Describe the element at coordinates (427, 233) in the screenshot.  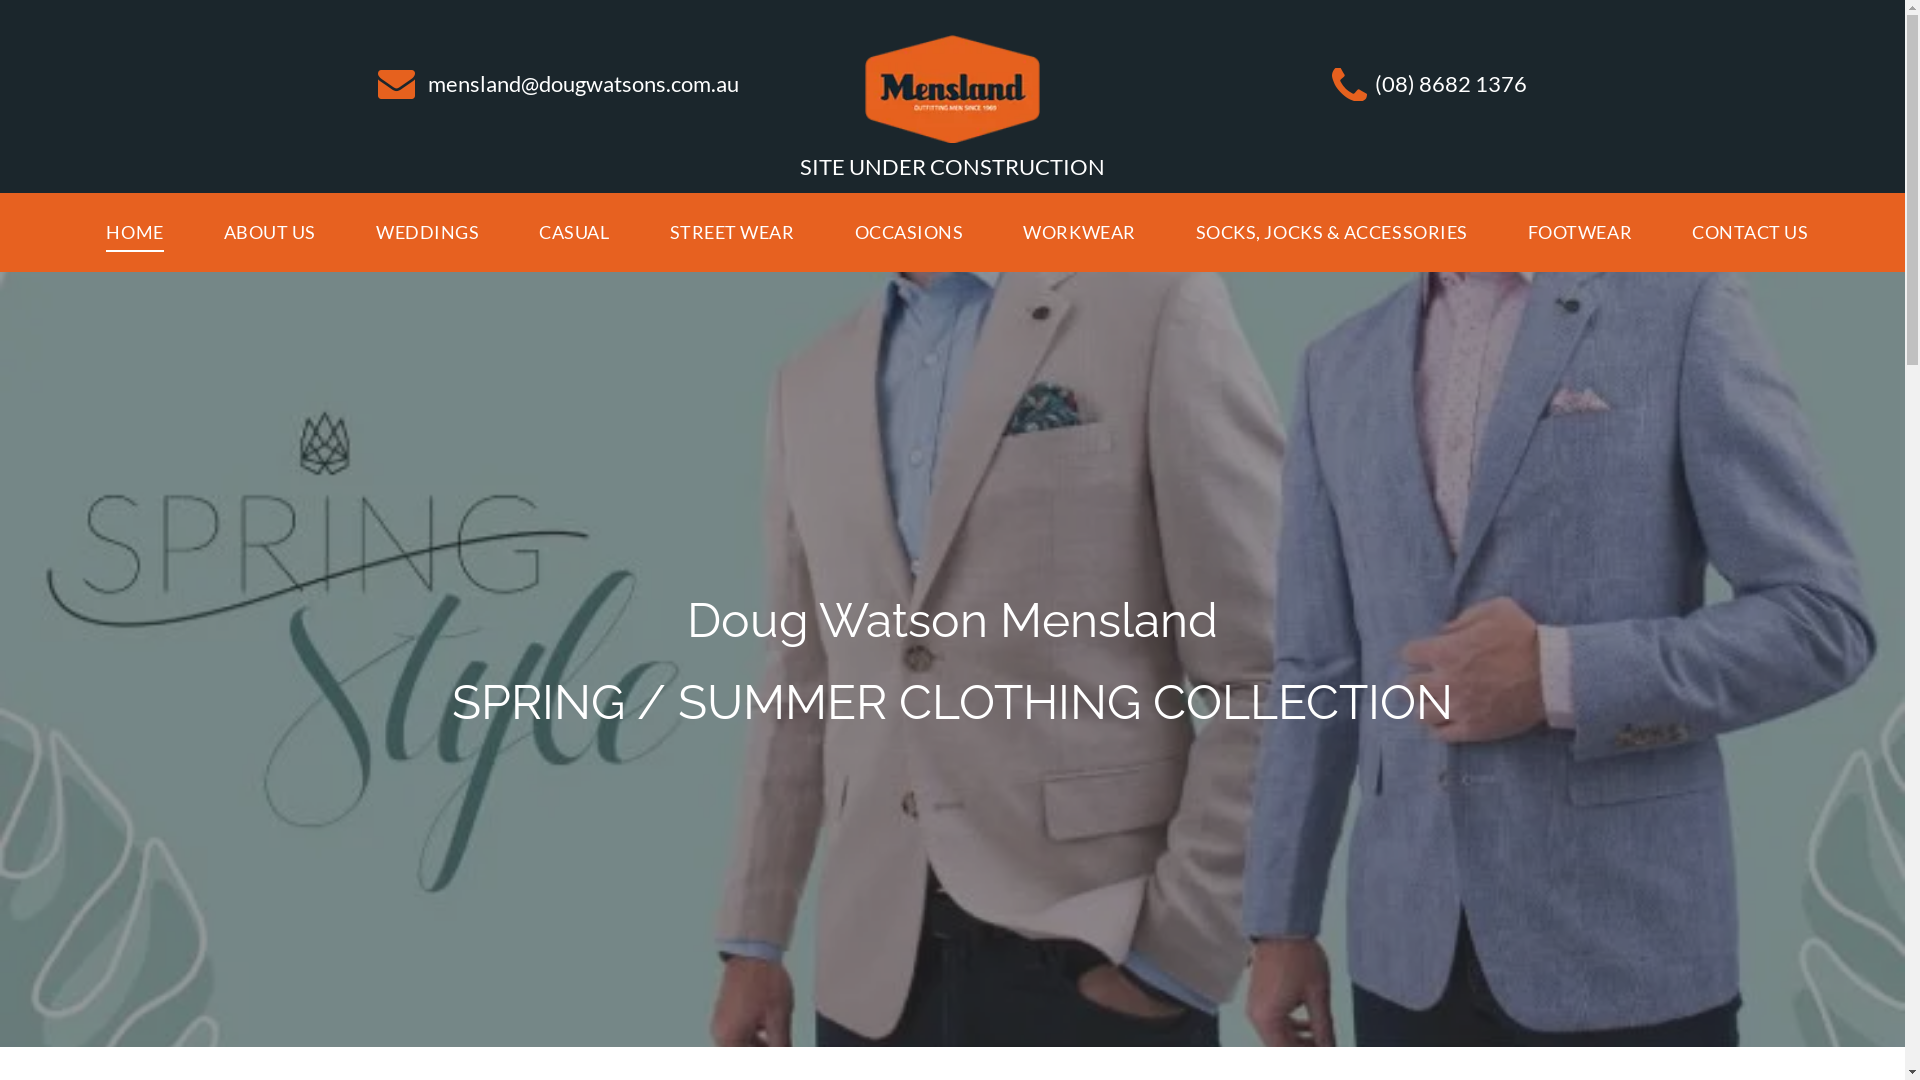
I see `WEDDINGS` at that location.